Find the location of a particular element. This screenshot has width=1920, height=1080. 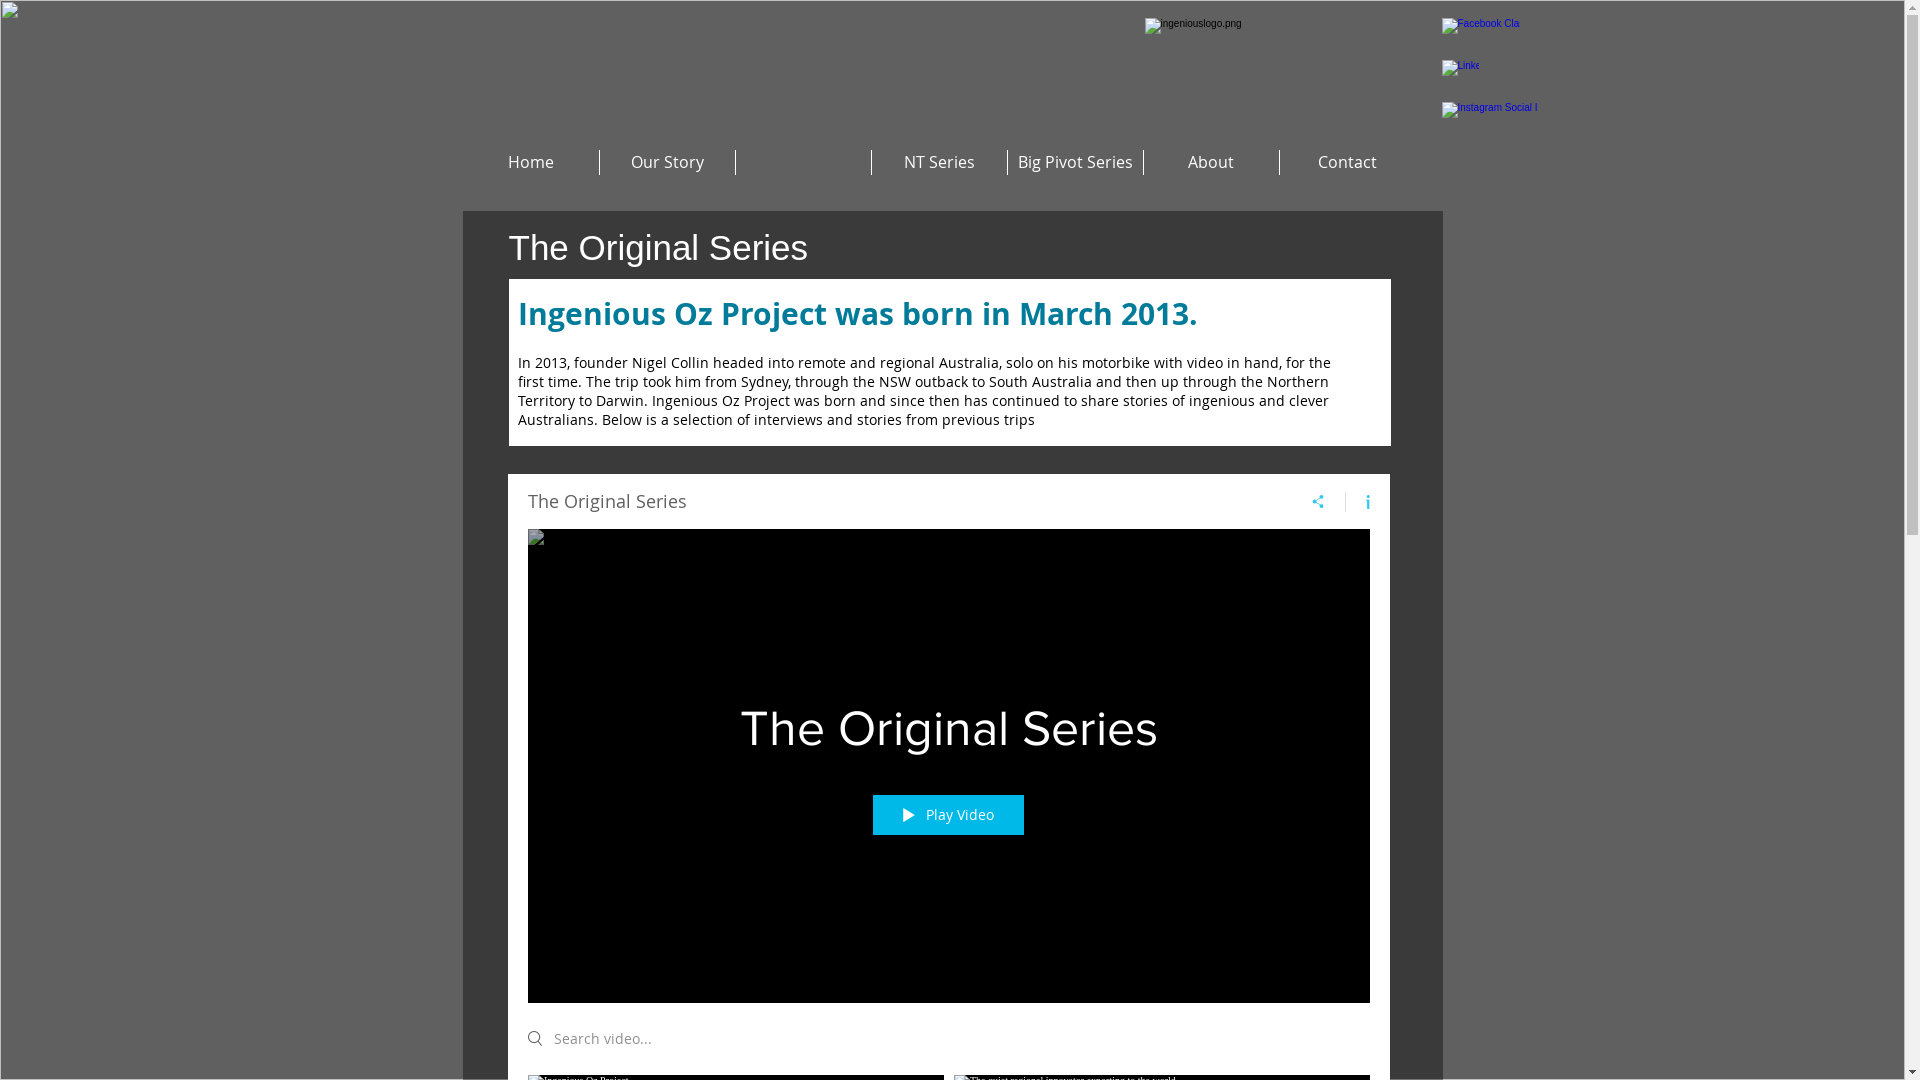

First Series is located at coordinates (804, 162).